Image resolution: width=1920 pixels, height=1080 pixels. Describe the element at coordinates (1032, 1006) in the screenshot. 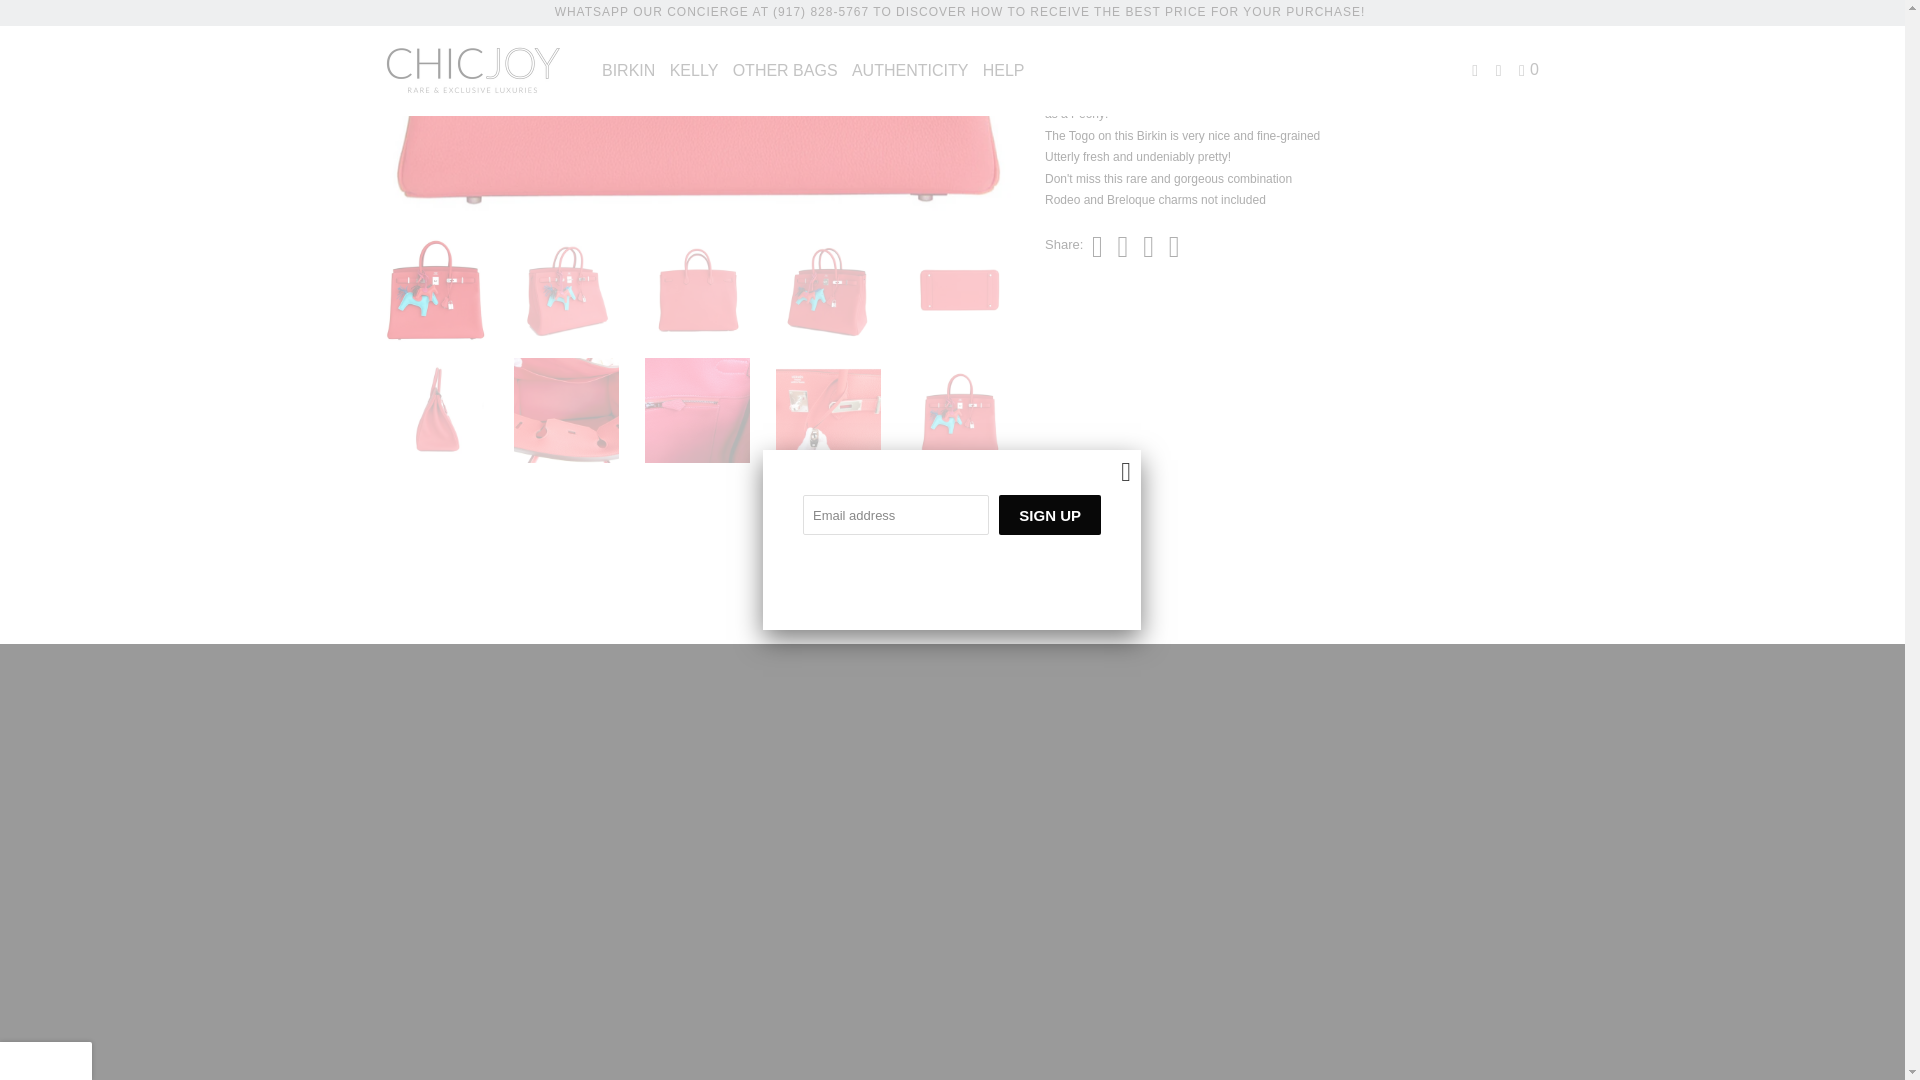

I see `Mastercard` at that location.